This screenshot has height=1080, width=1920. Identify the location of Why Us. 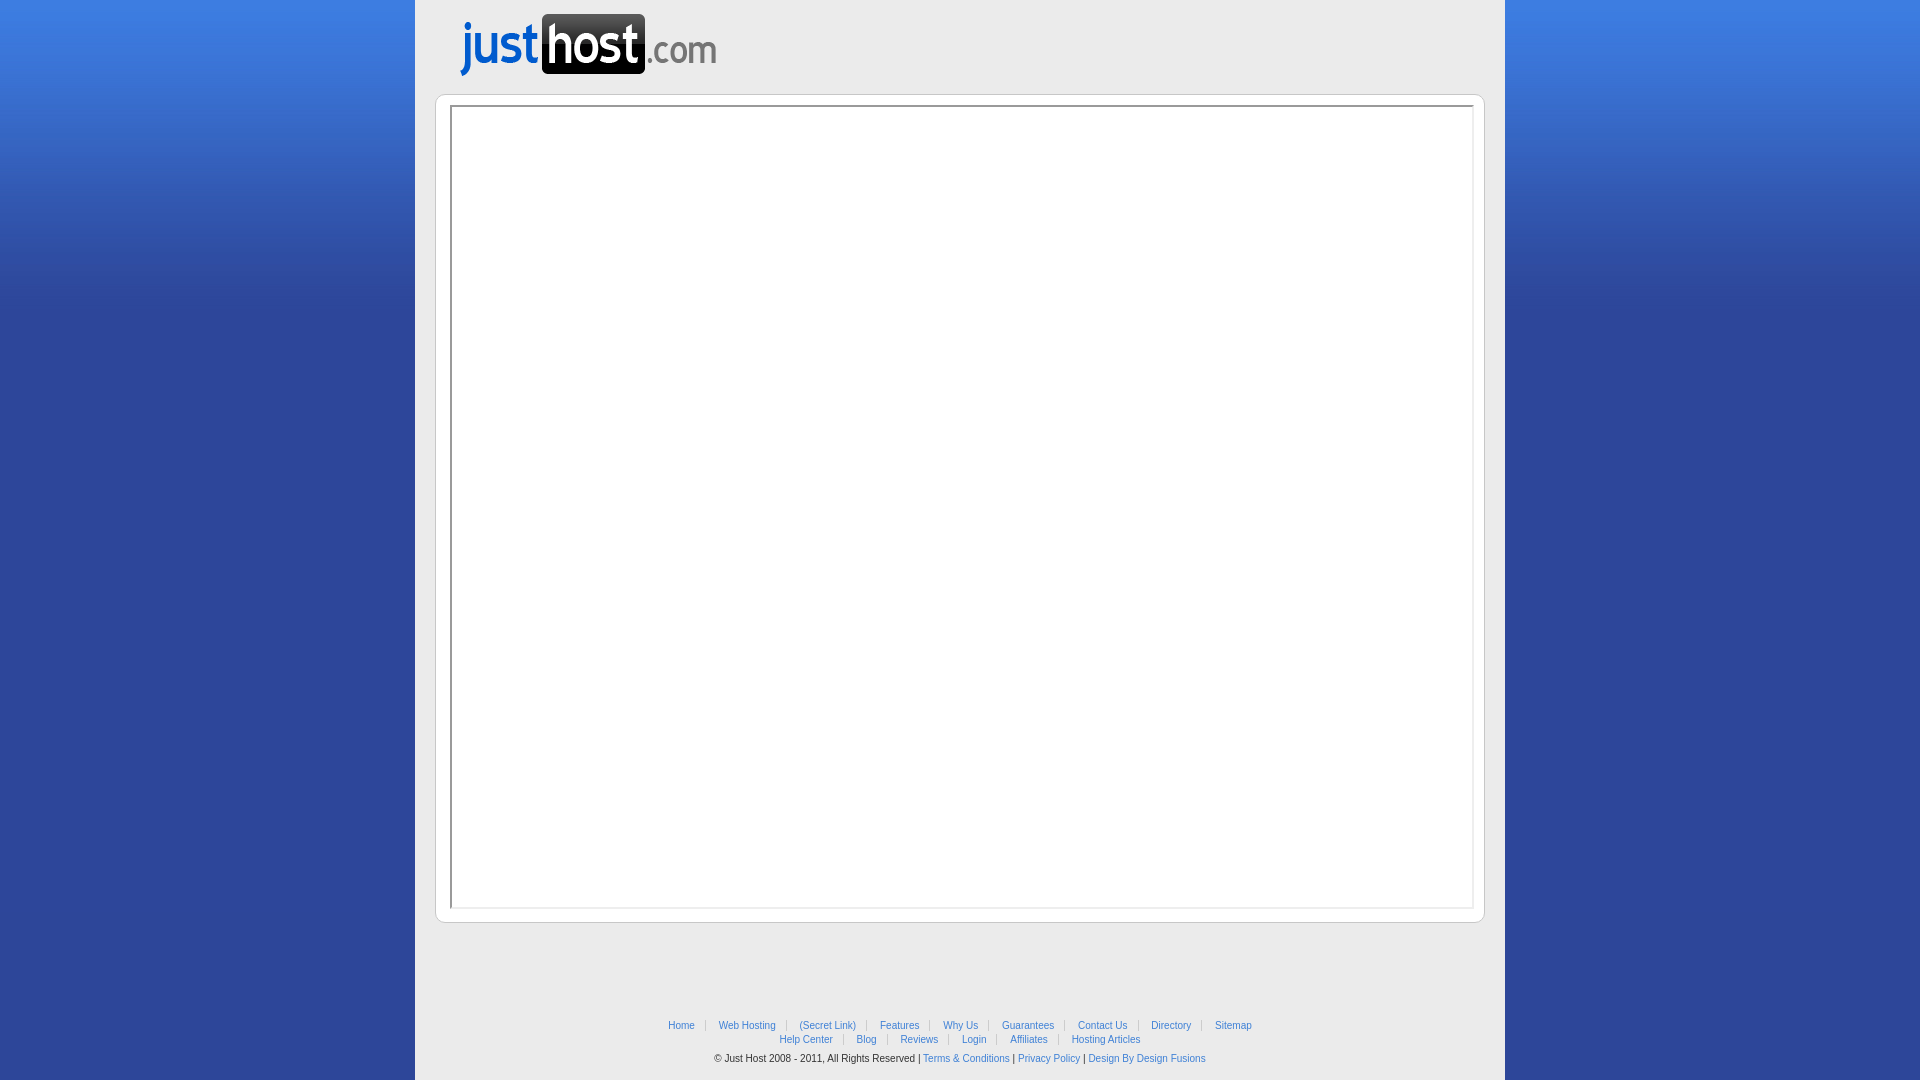
(960, 1026).